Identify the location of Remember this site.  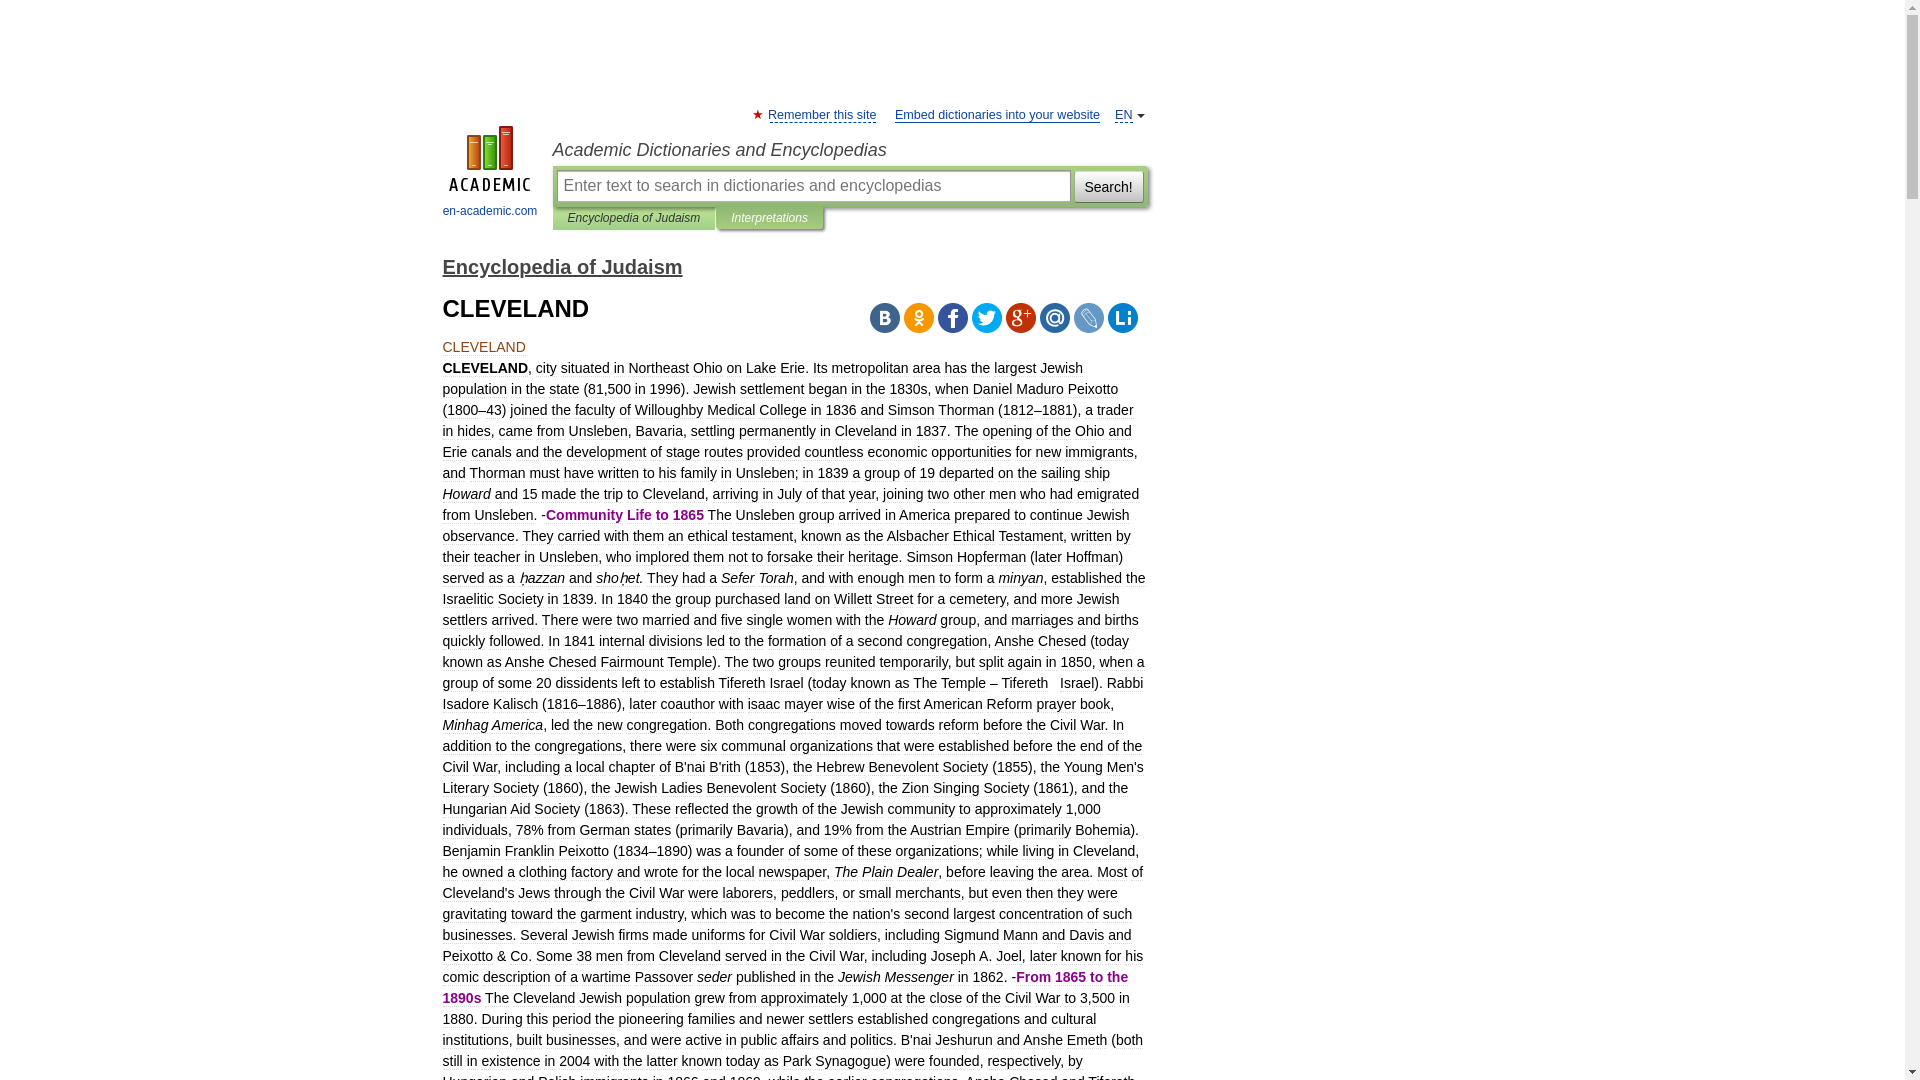
(822, 116).